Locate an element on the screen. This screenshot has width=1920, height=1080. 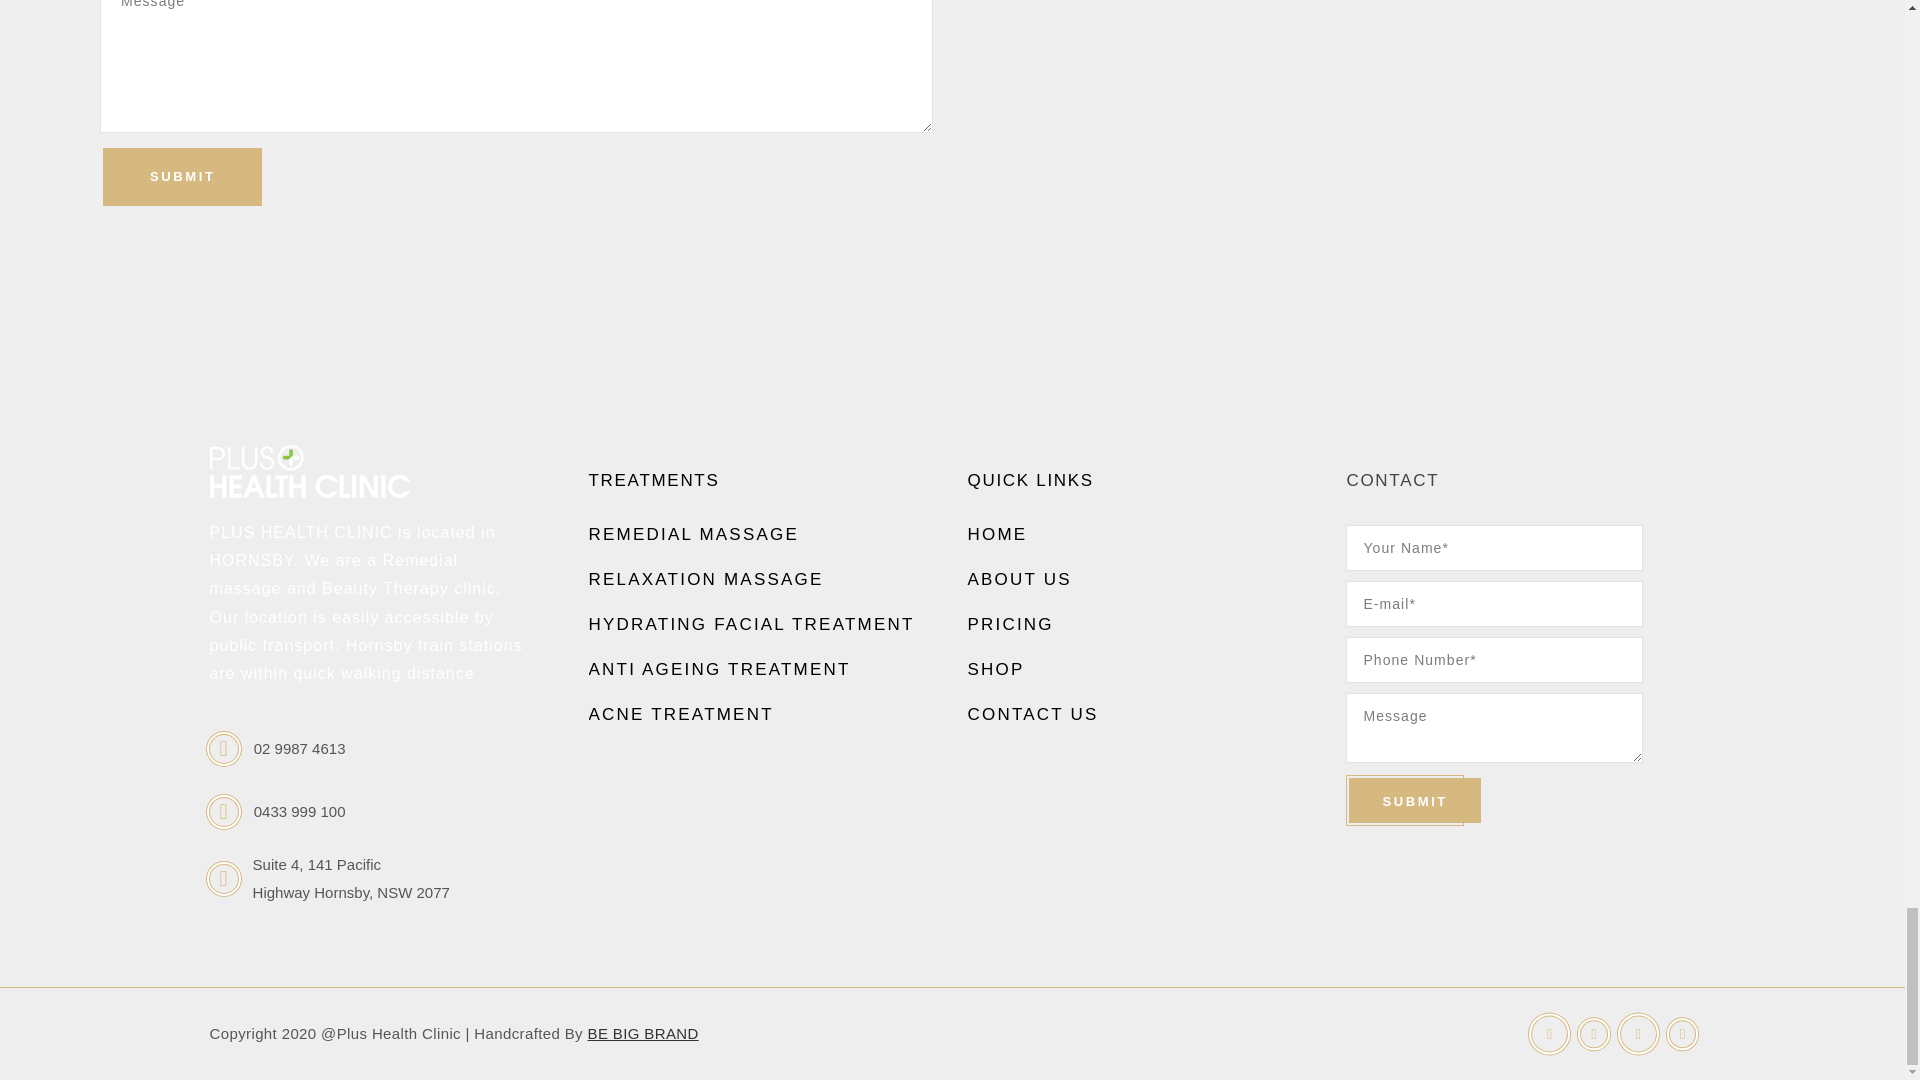
Submit is located at coordinates (182, 176).